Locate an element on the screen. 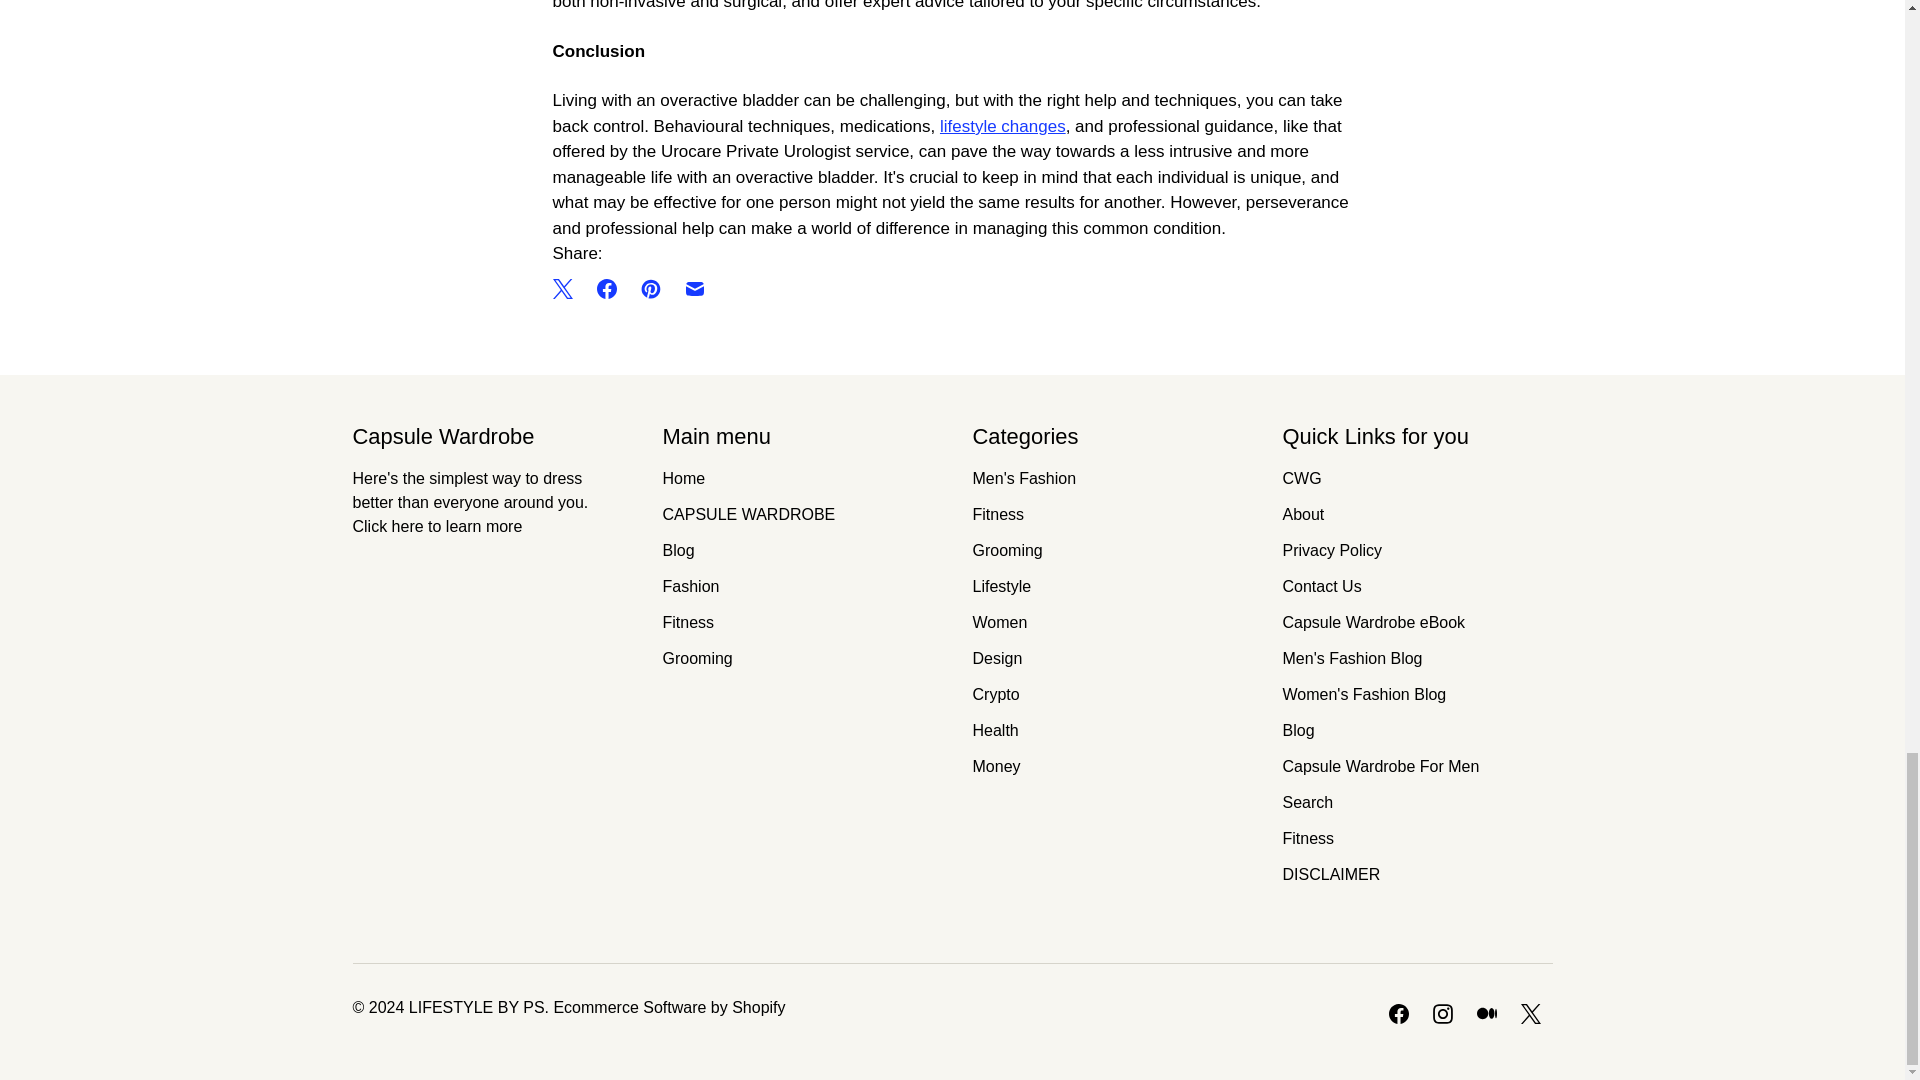 Image resolution: width=1920 pixels, height=1080 pixels. Share this on Facebook is located at coordinates (605, 288).